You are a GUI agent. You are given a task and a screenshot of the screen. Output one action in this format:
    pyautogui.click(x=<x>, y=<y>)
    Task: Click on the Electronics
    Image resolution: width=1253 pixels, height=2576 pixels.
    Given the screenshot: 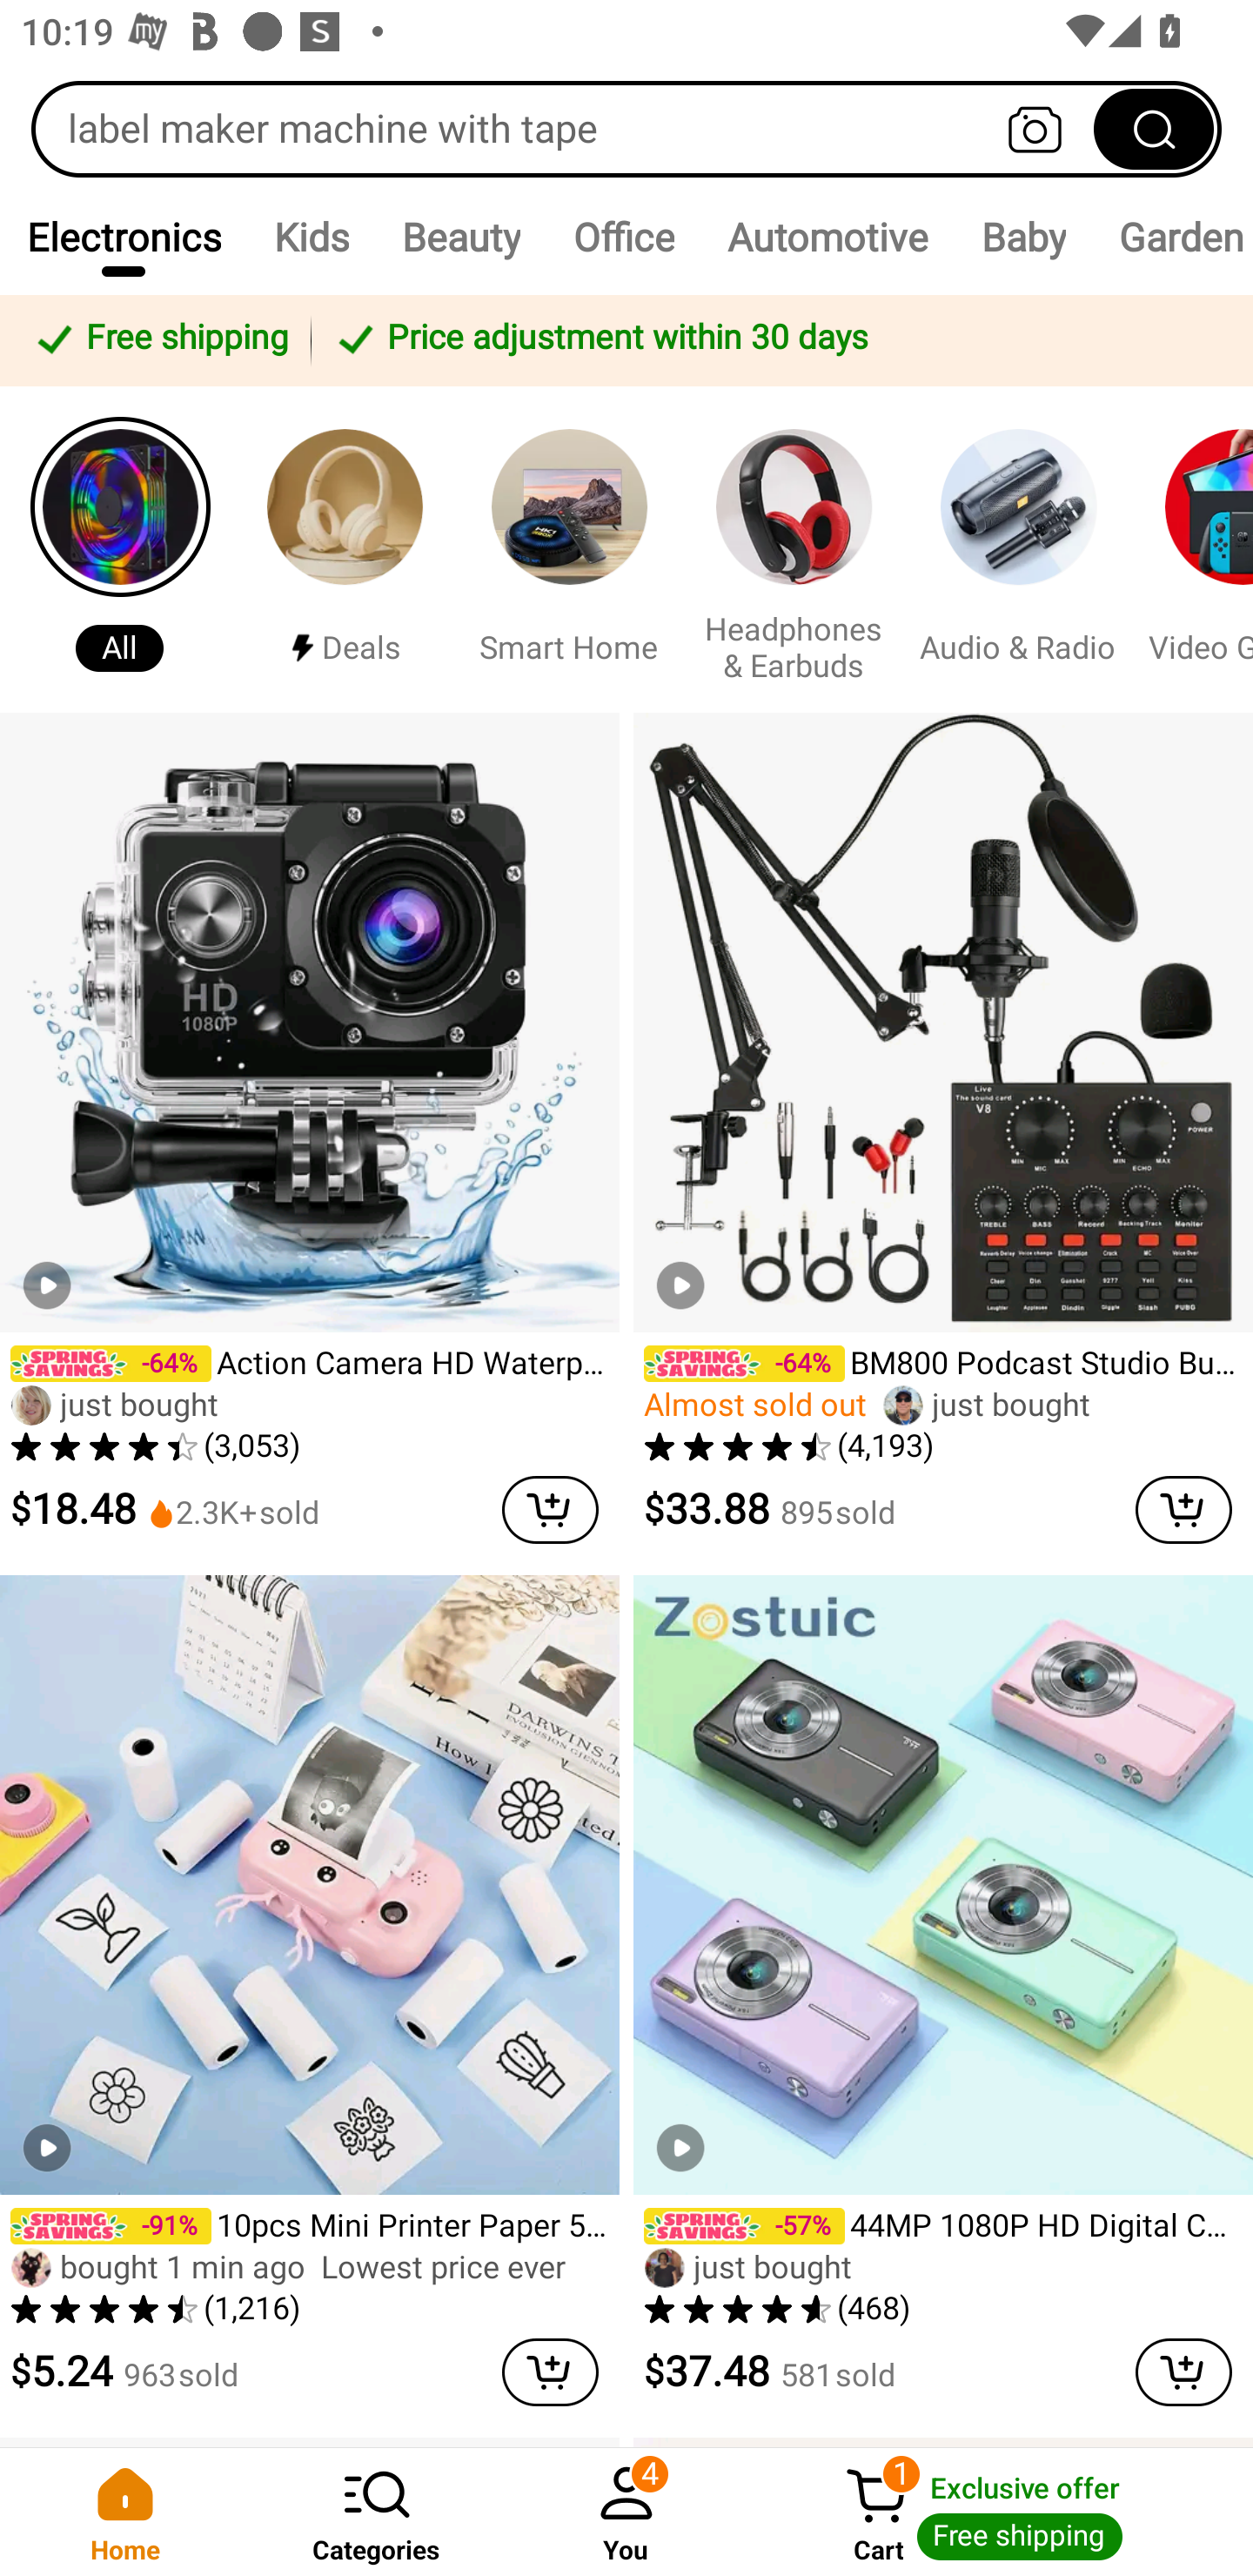 What is the action you would take?
    pyautogui.click(x=124, y=237)
    